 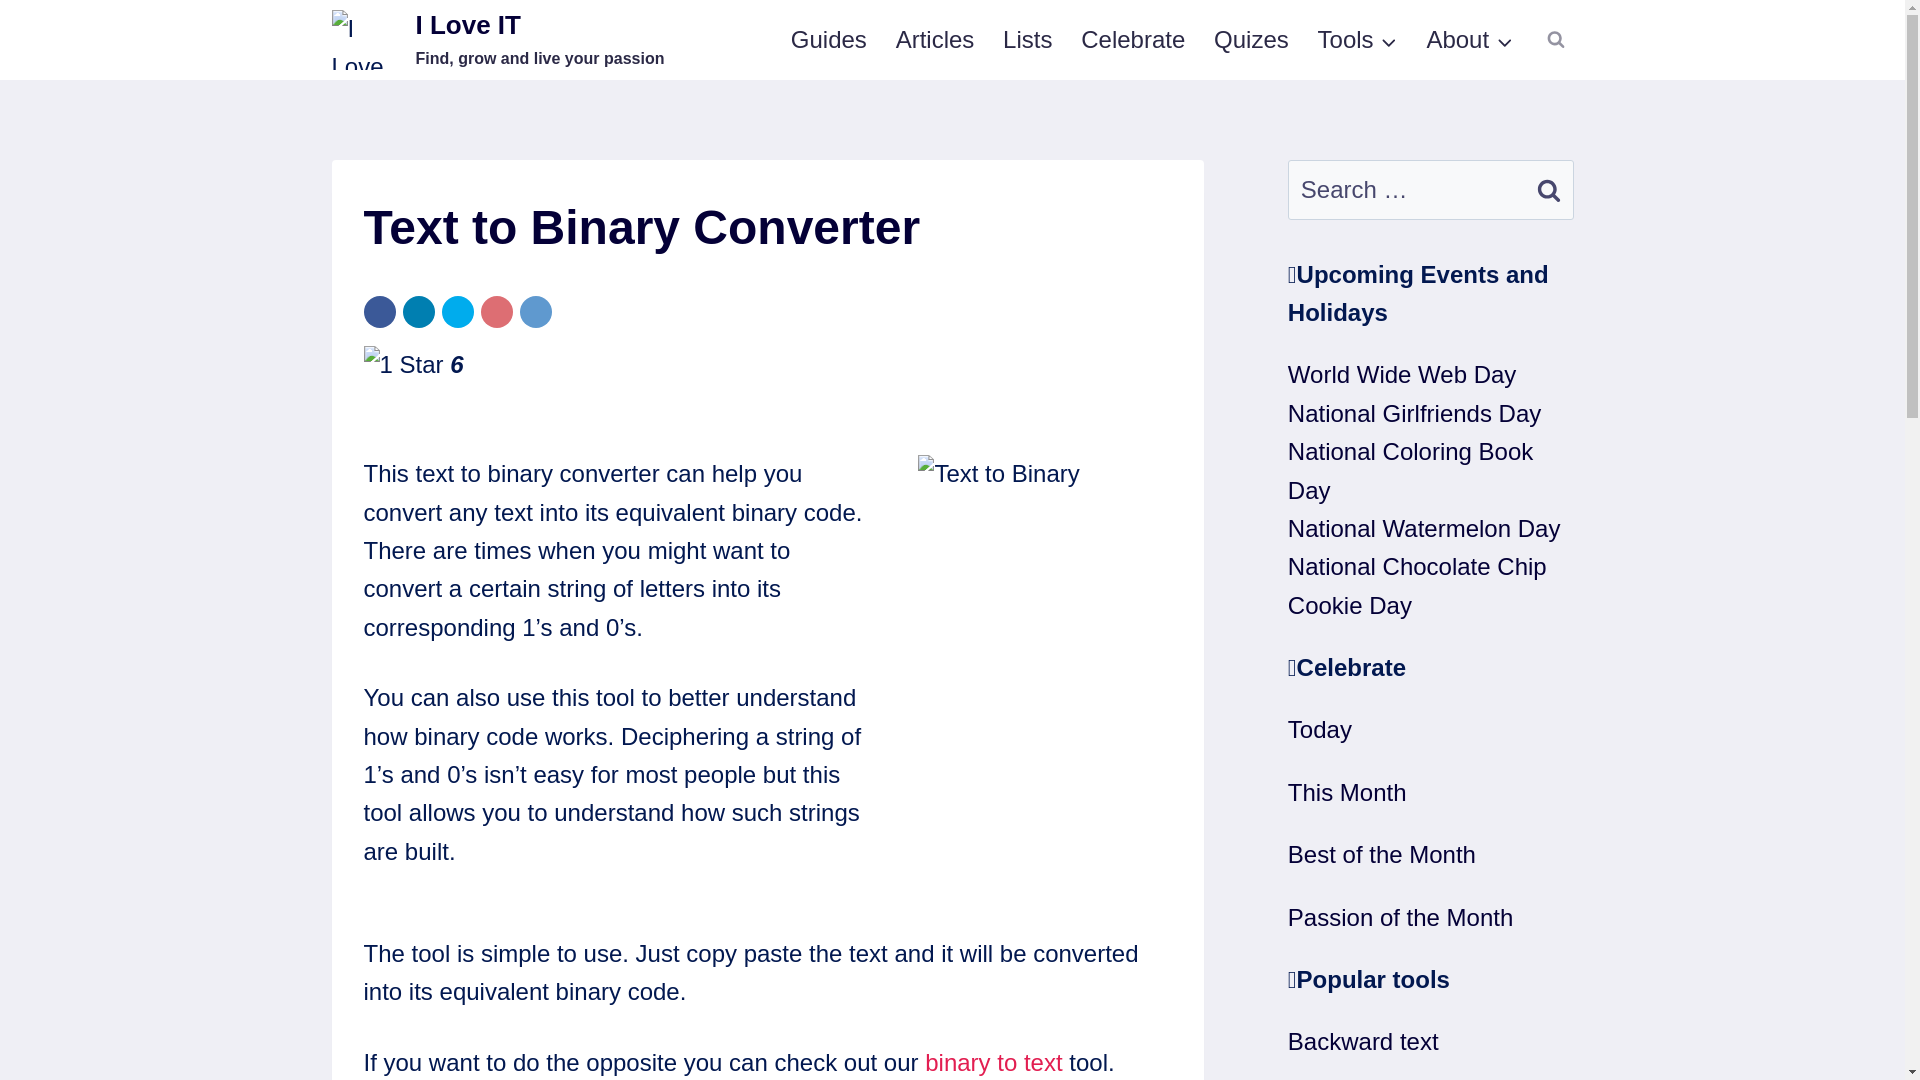 I want to click on Lists, so click(x=828, y=40).